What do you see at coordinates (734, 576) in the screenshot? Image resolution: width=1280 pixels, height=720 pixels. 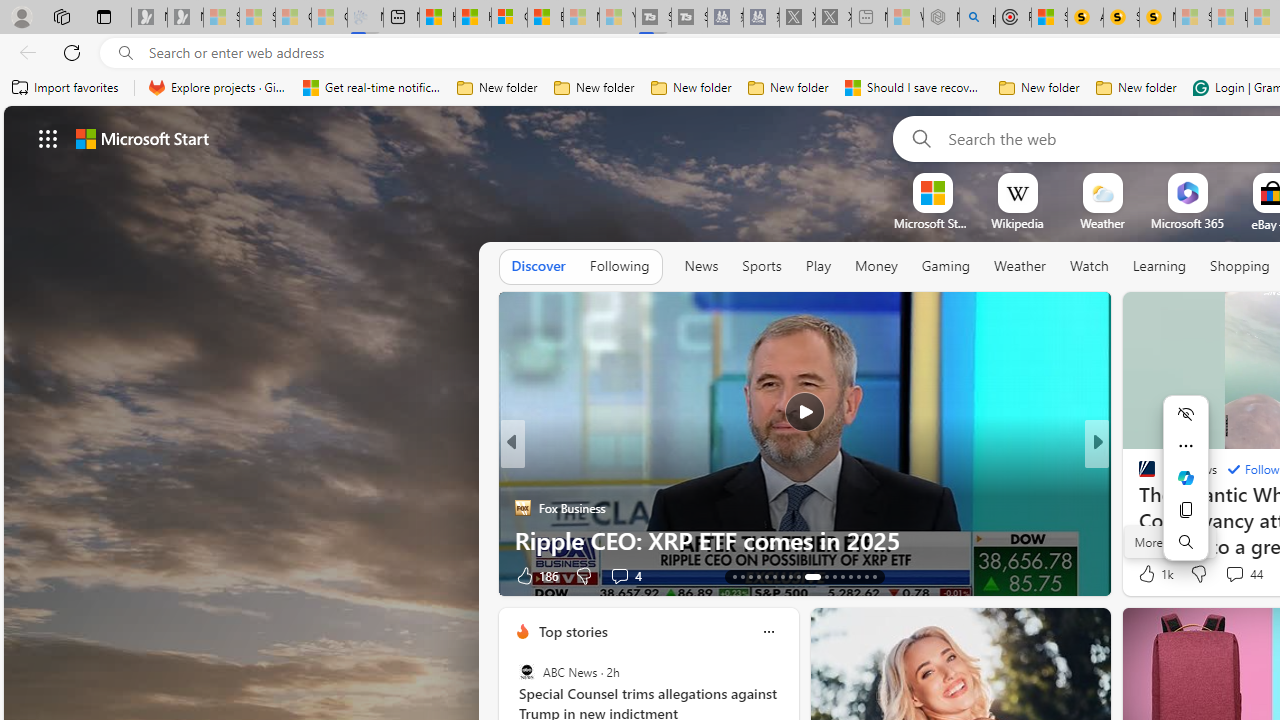 I see `AutomationID: tab-13` at bounding box center [734, 576].